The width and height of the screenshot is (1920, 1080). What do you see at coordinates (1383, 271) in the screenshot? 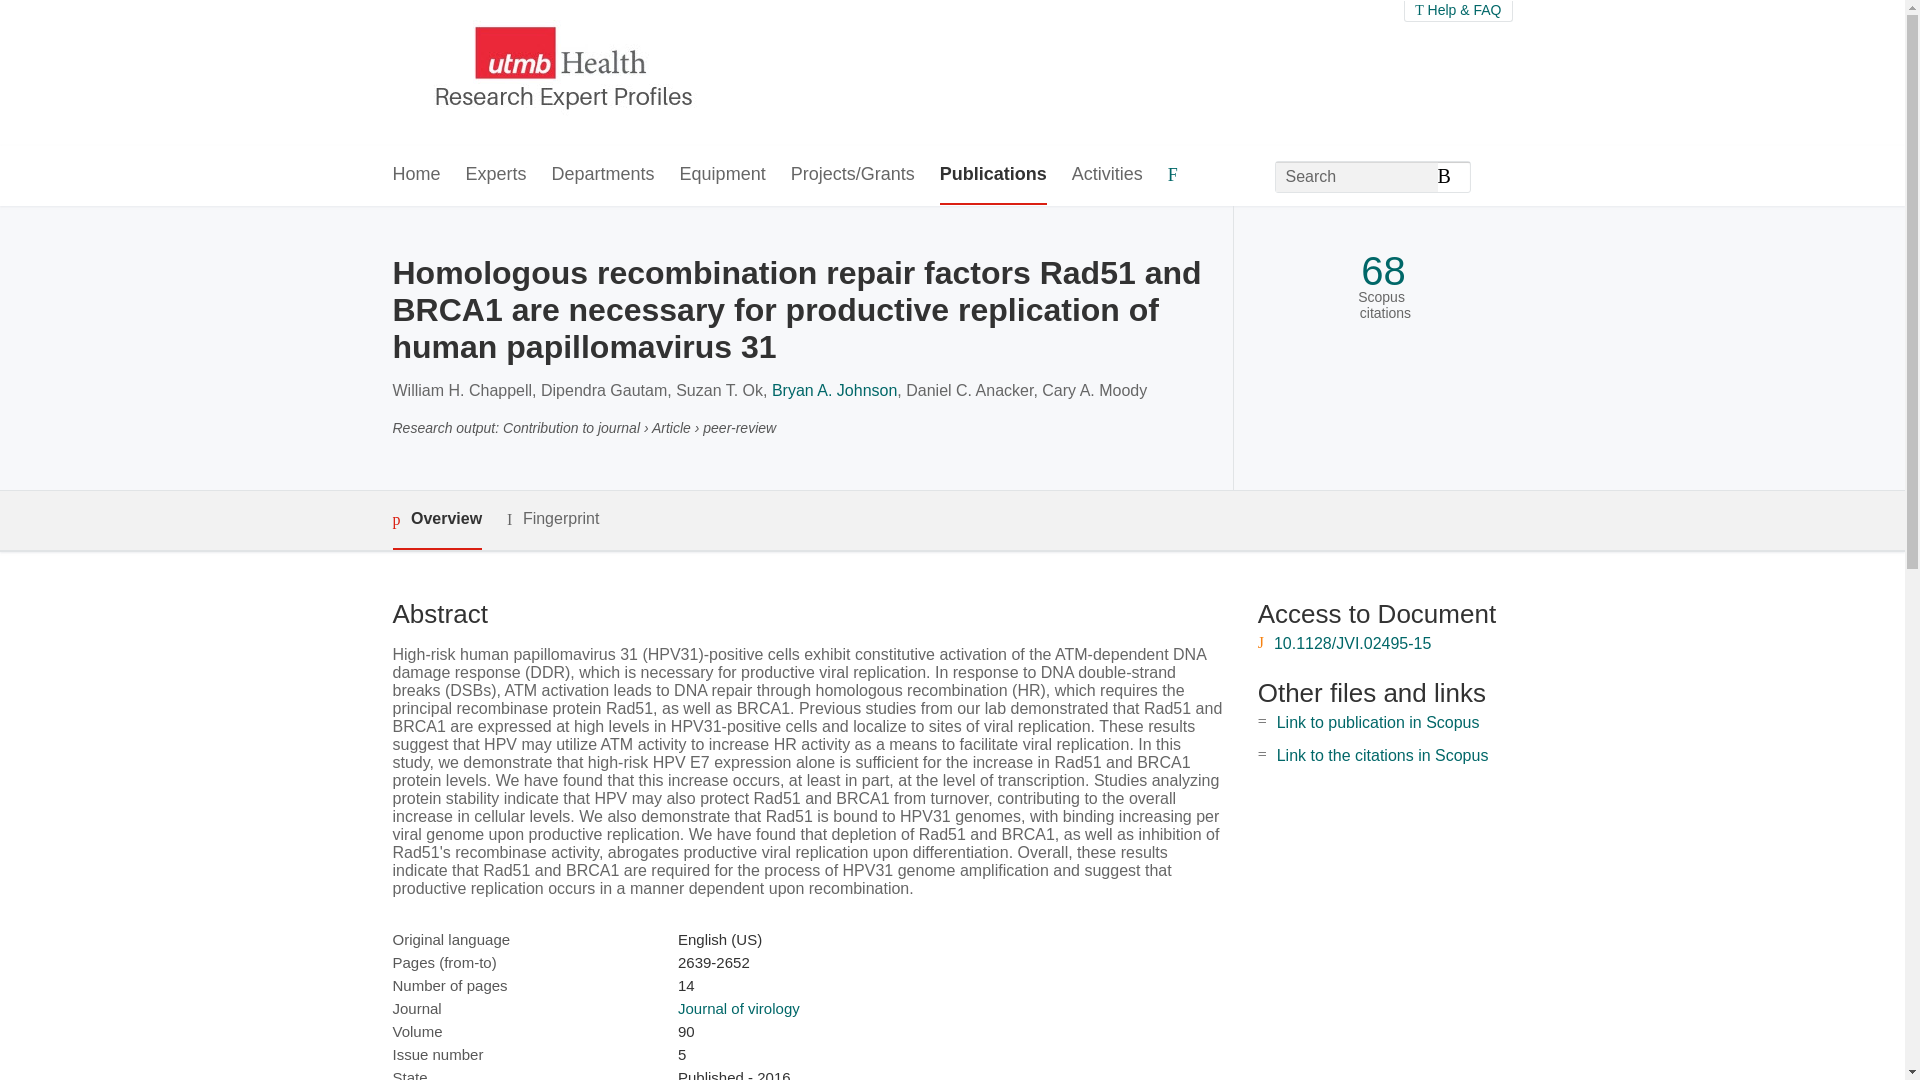
I see `68` at bounding box center [1383, 271].